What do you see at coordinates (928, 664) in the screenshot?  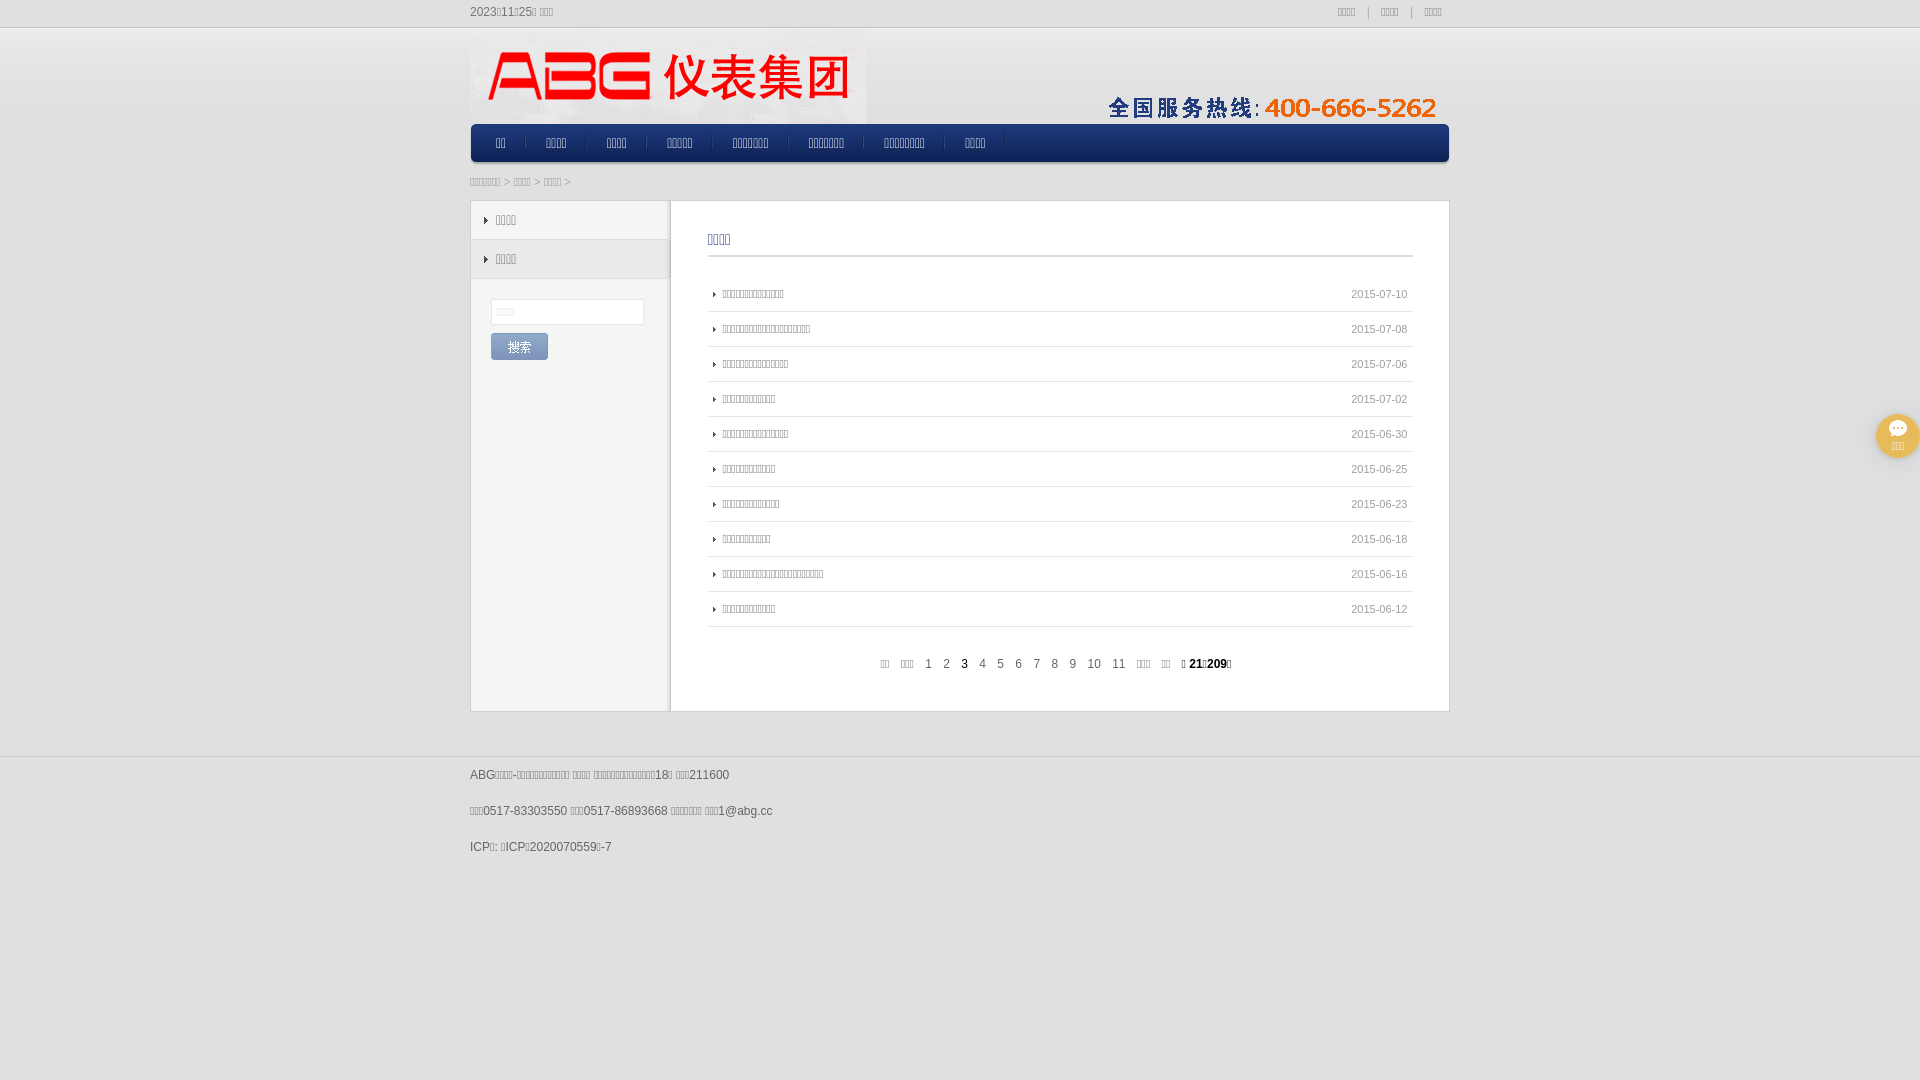 I see `1` at bounding box center [928, 664].